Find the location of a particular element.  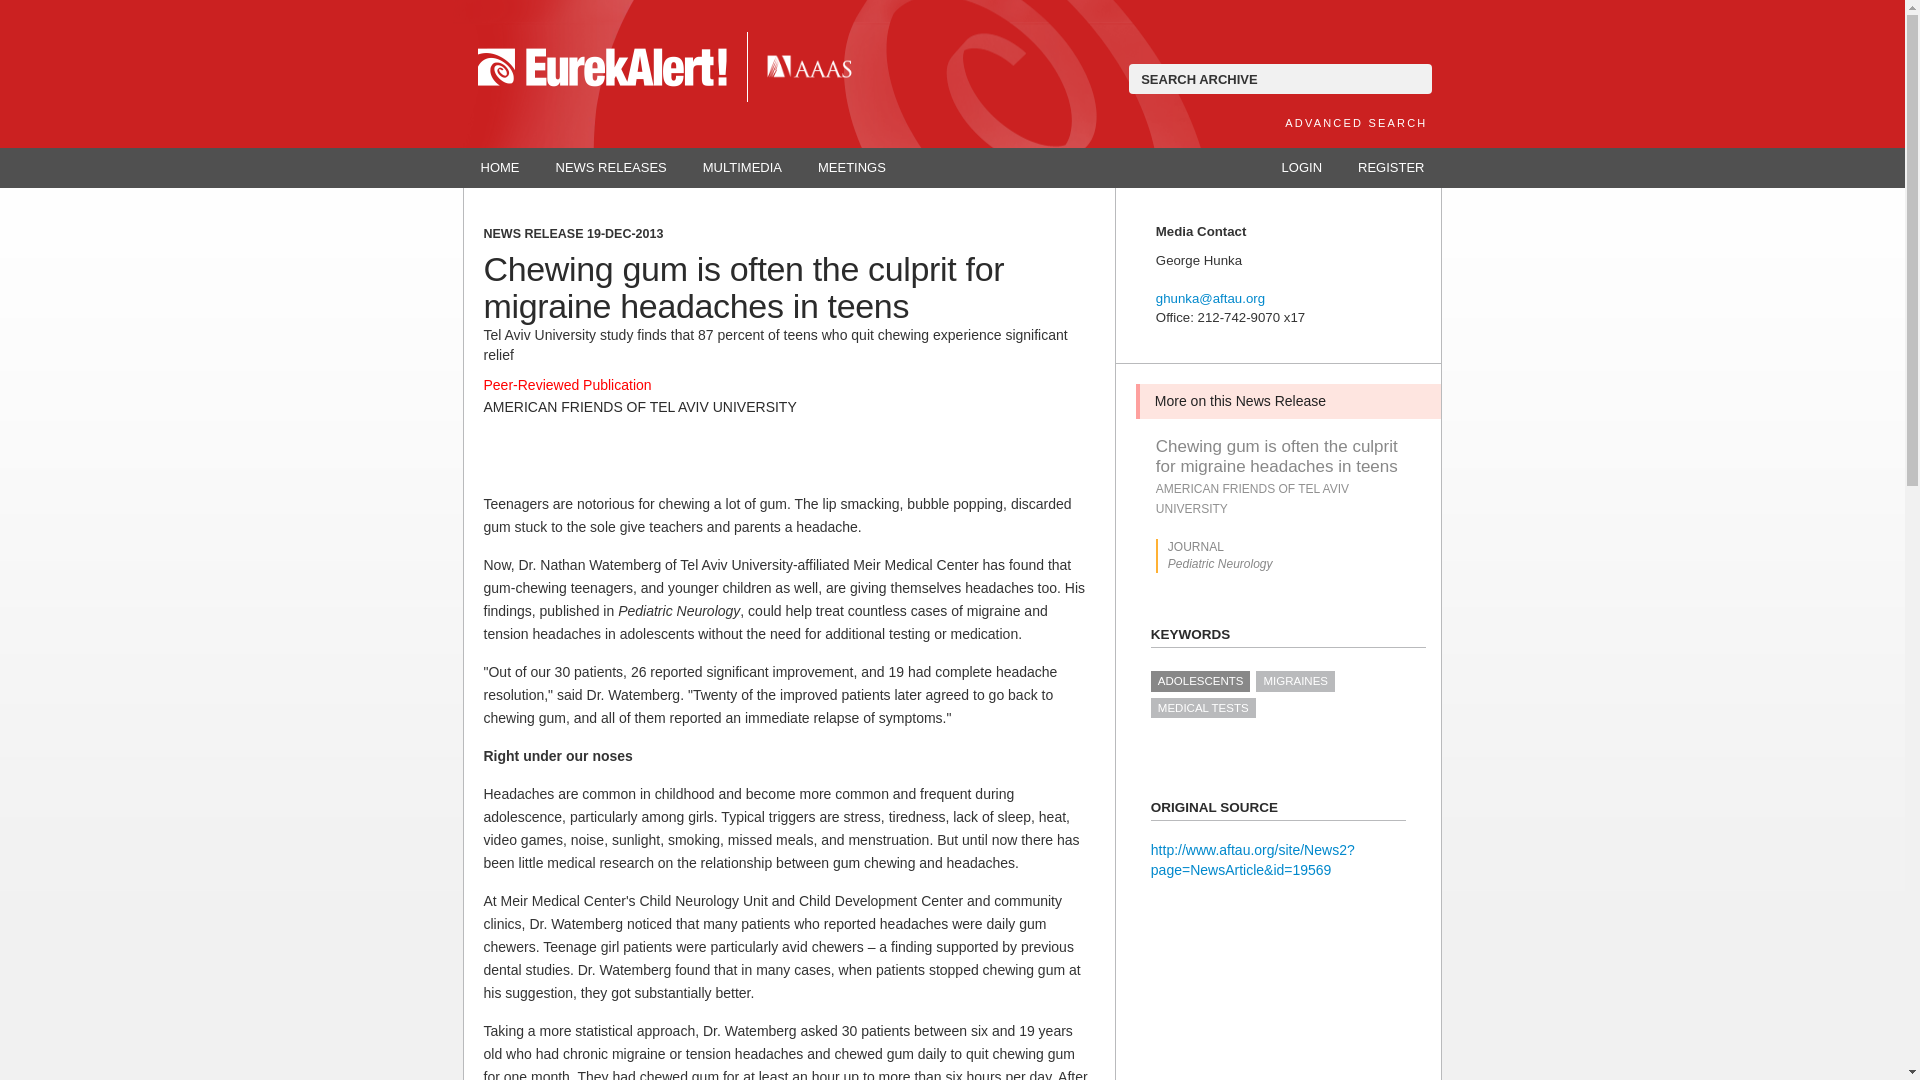

NEWS RELEASES is located at coordinates (611, 168).